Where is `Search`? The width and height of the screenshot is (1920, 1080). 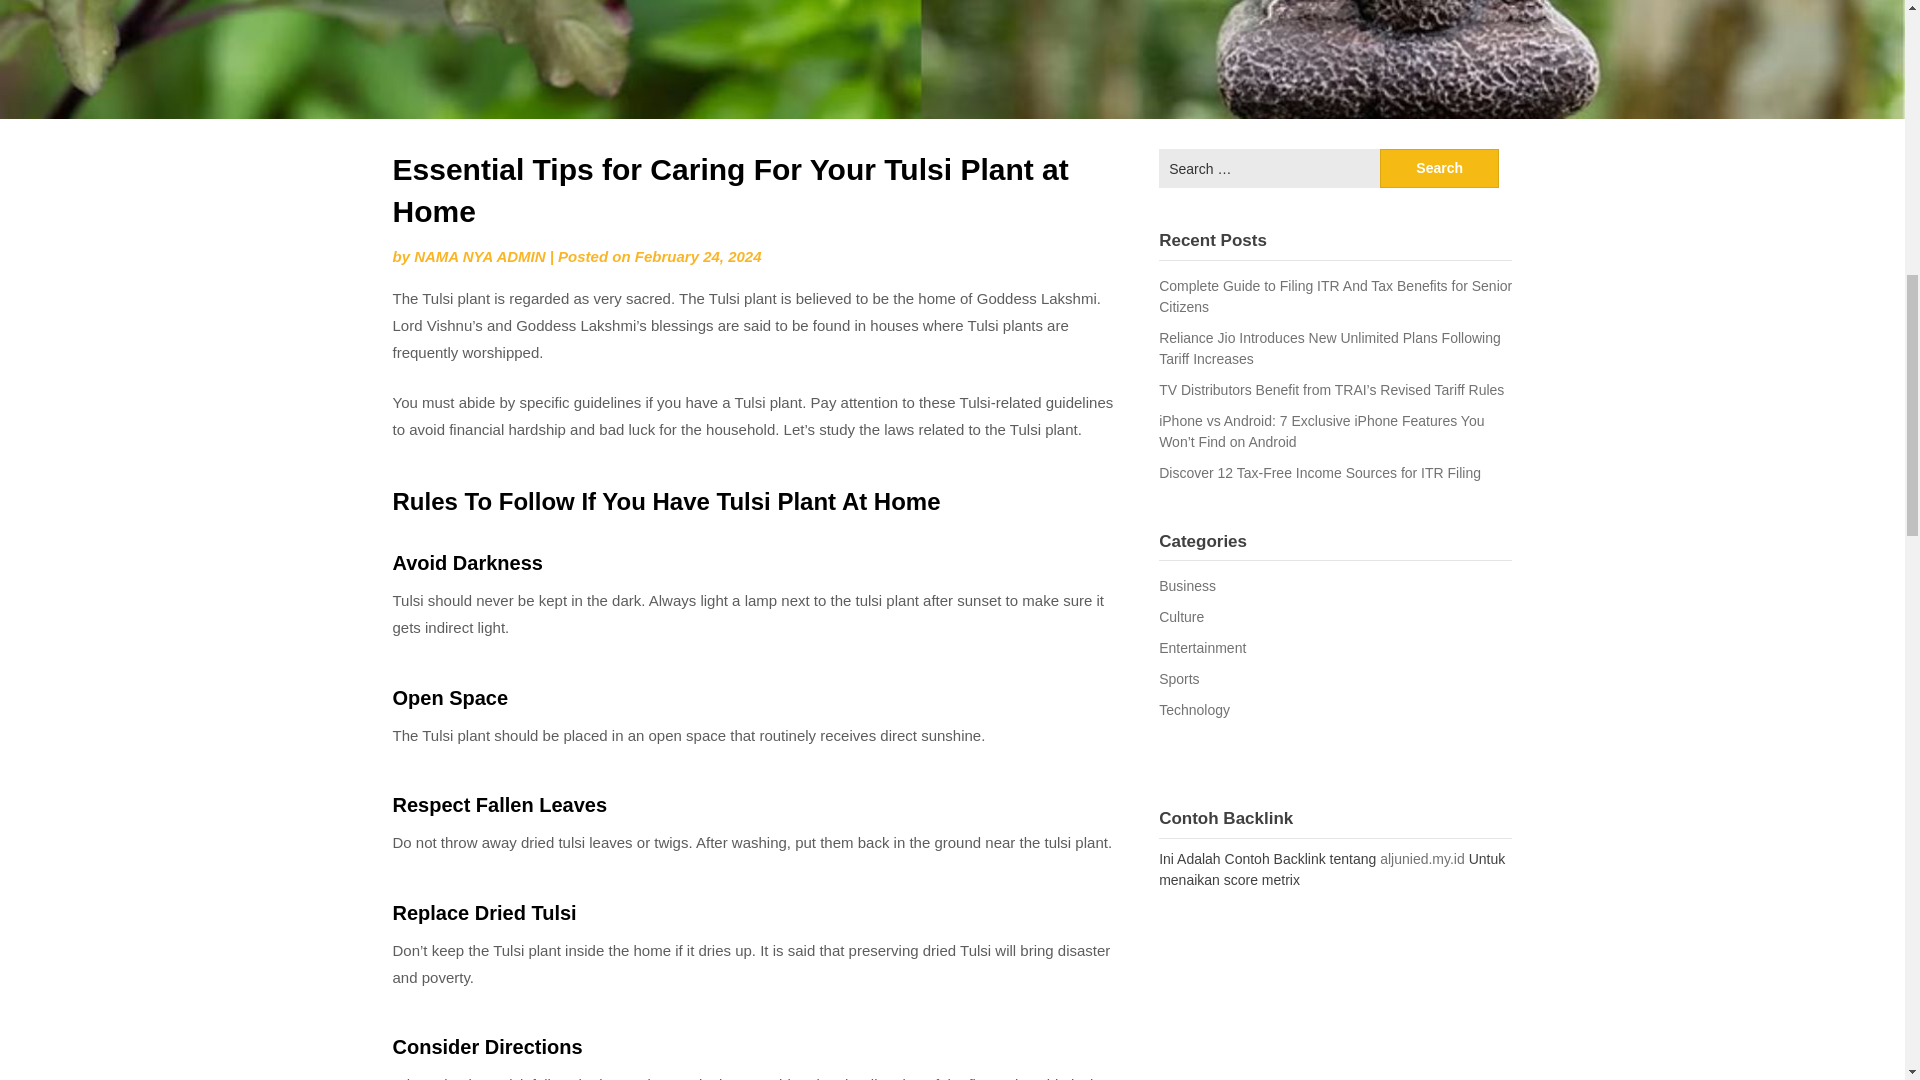
Search is located at coordinates (1440, 168).